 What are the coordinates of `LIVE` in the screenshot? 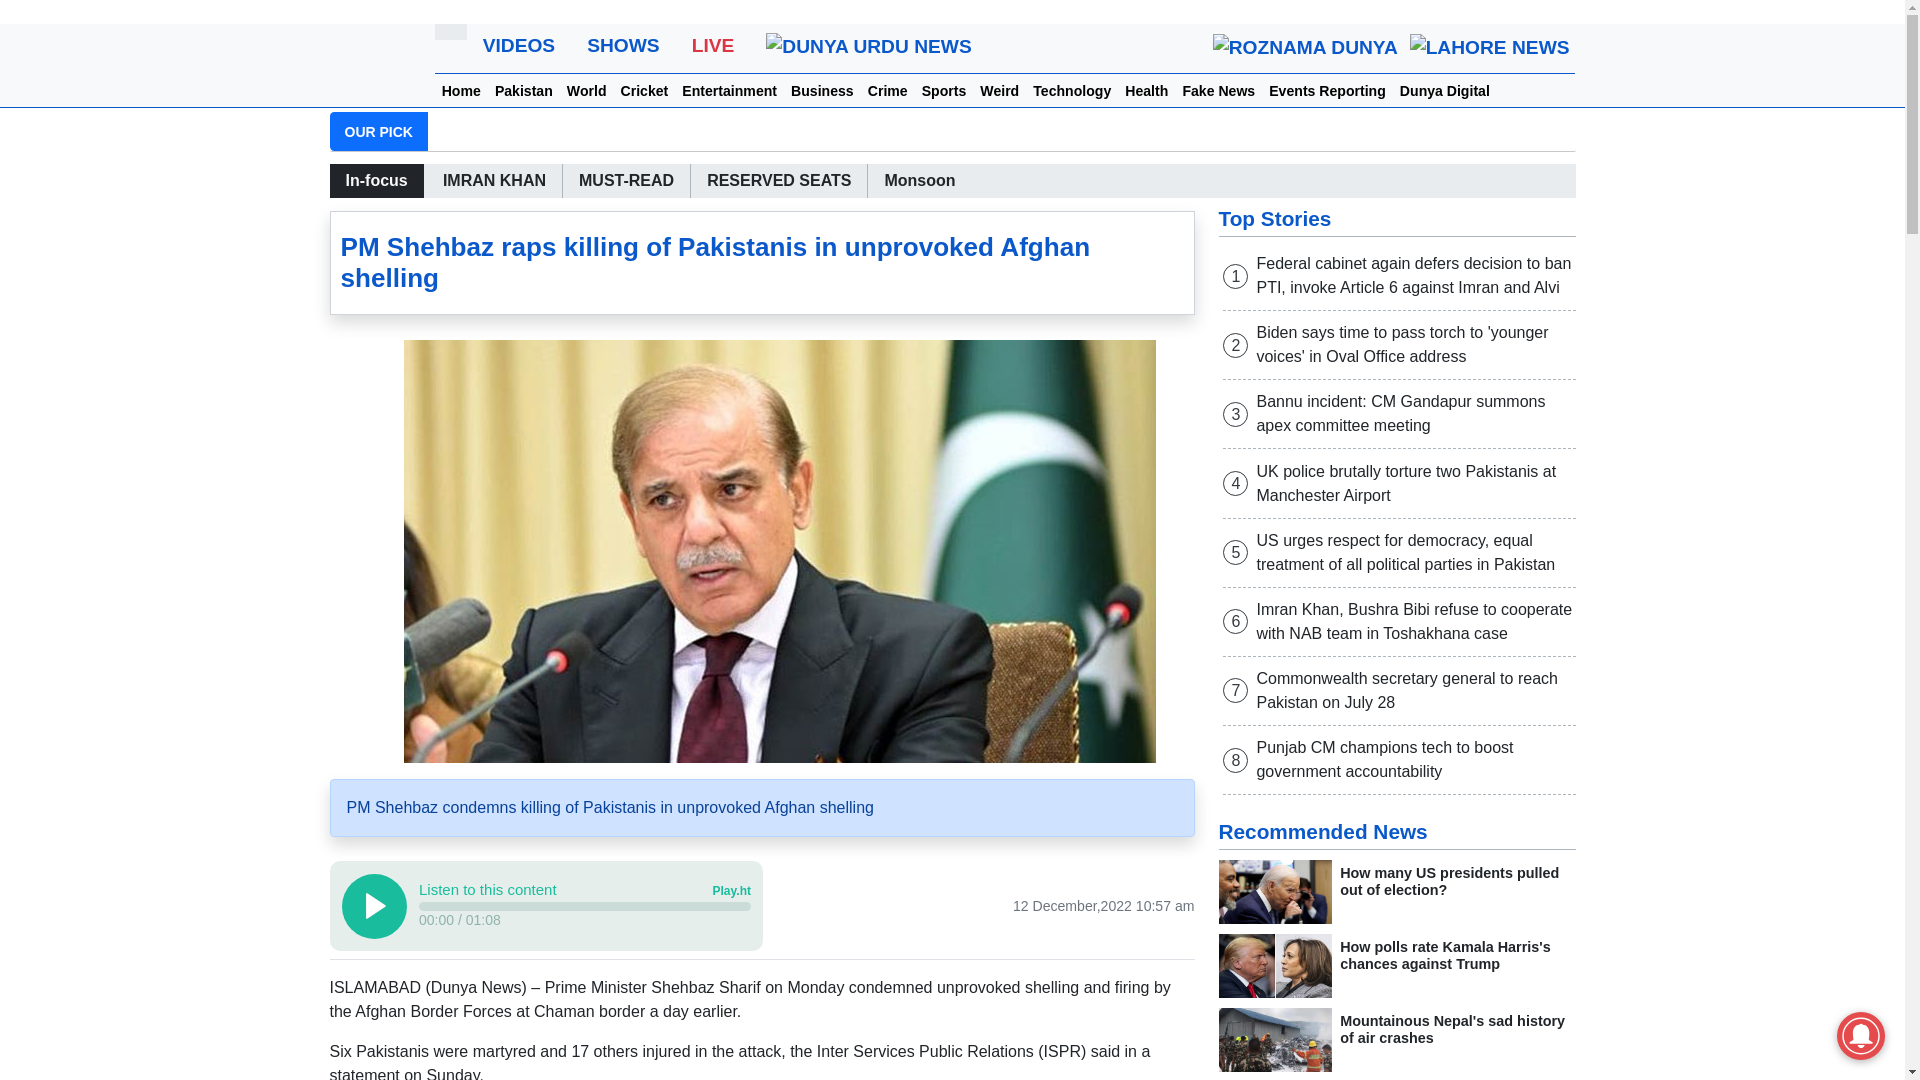 It's located at (712, 46).